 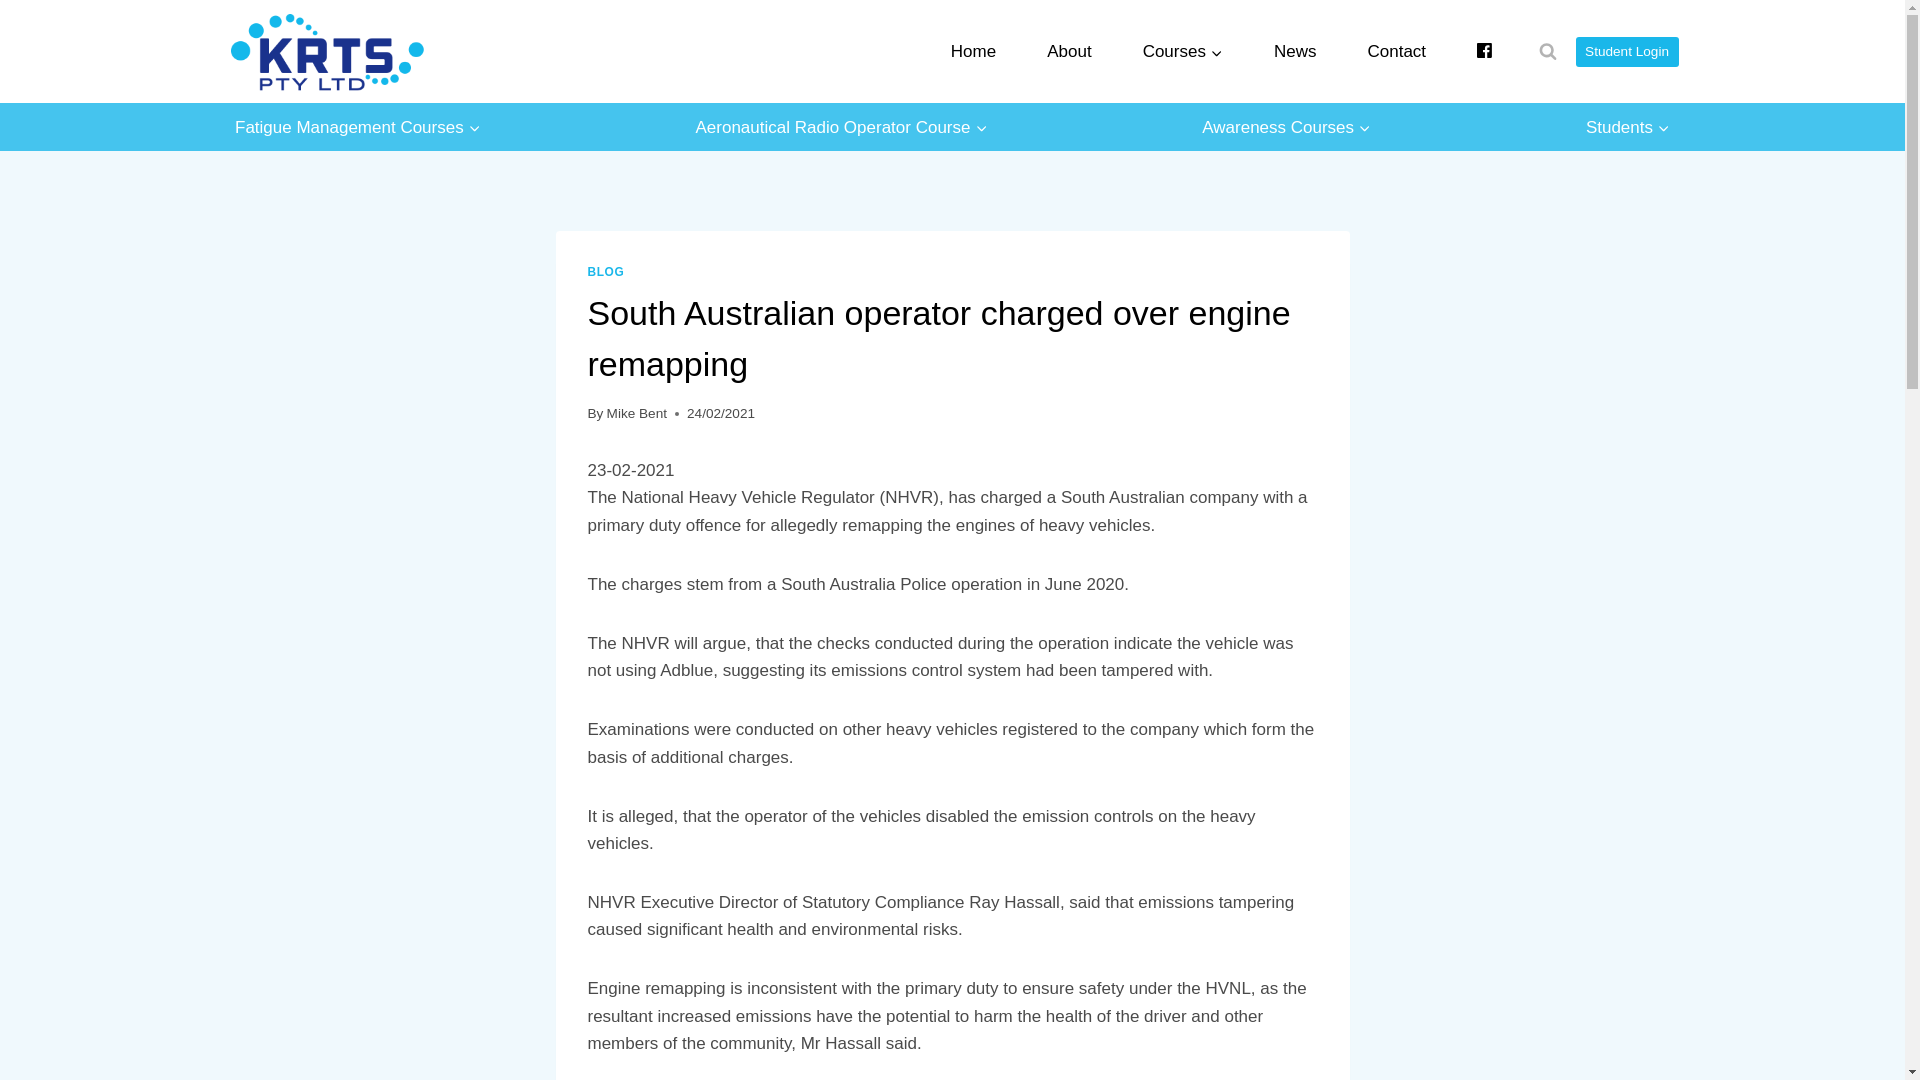 What do you see at coordinates (1287, 126) in the screenshot?
I see `Awareness Courses` at bounding box center [1287, 126].